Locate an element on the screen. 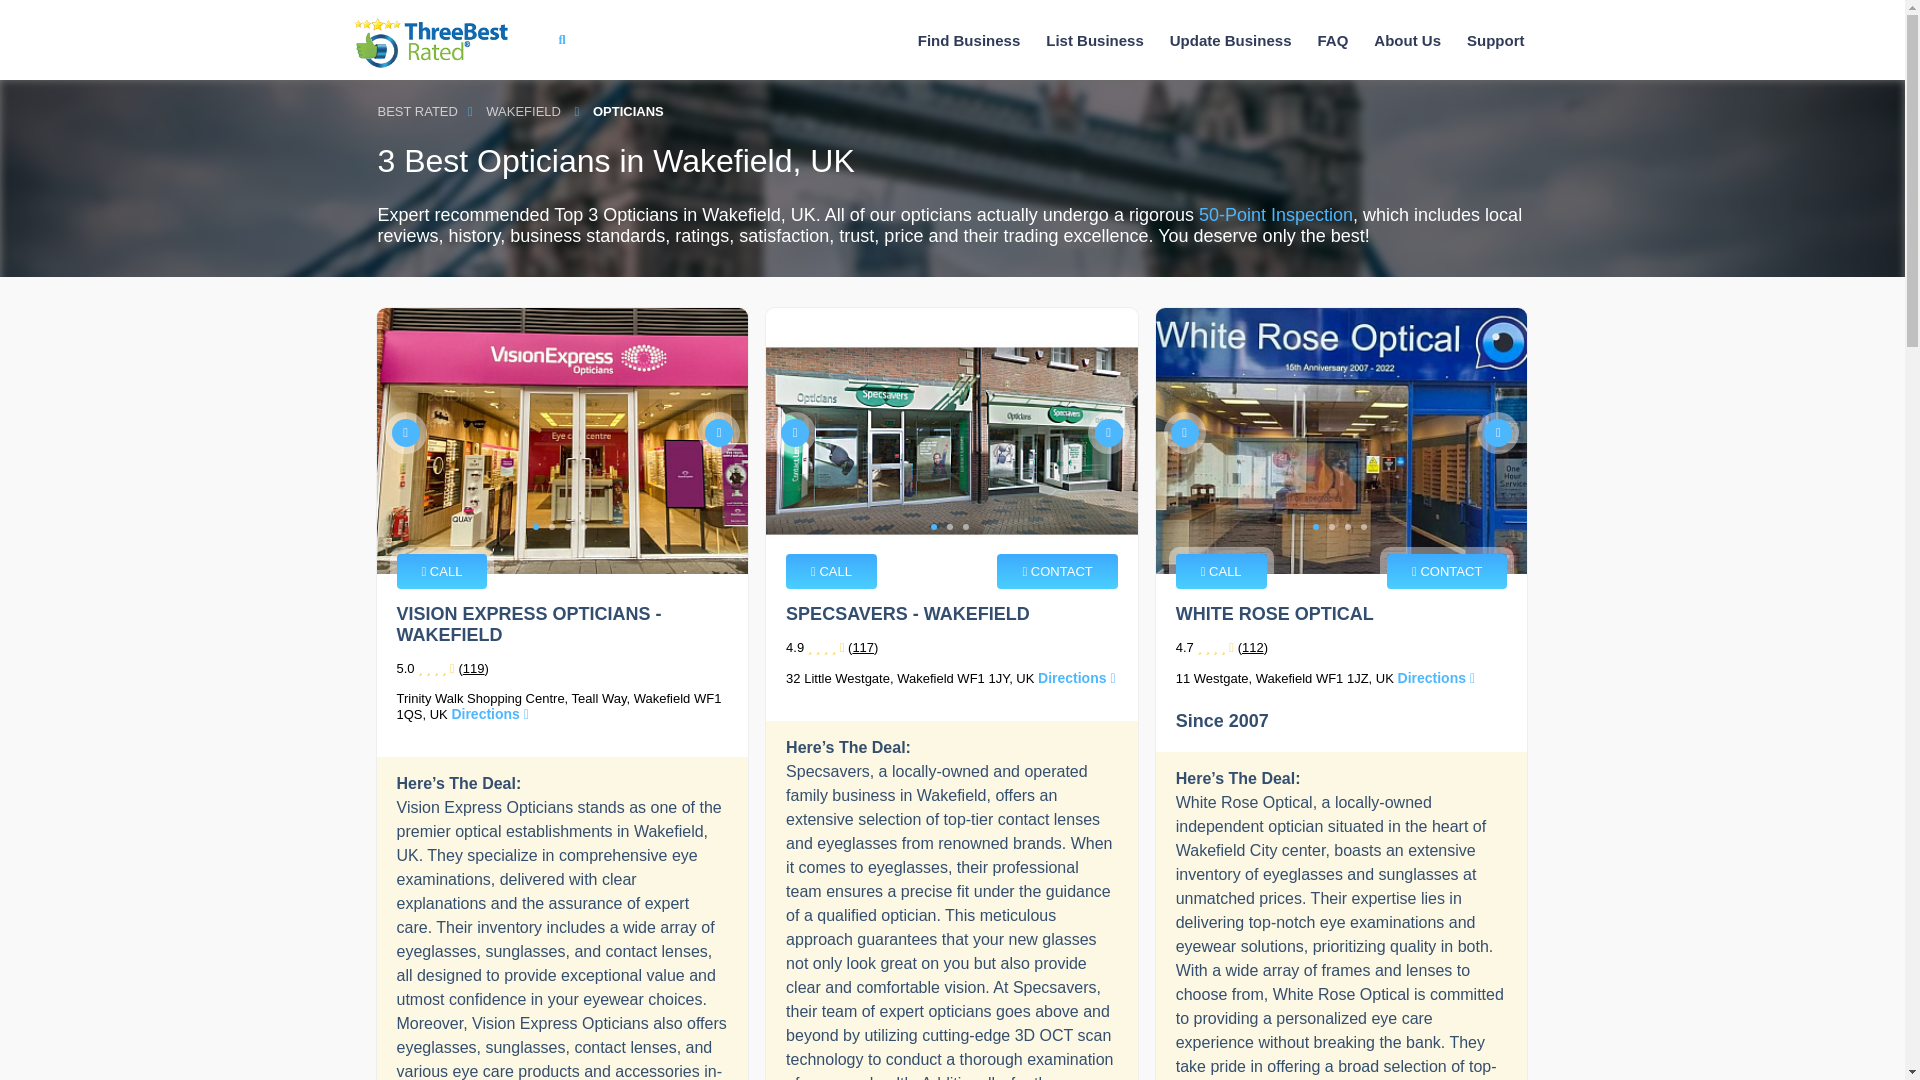 The height and width of the screenshot is (1080, 1920). White Rose Optical is located at coordinates (1342, 440).